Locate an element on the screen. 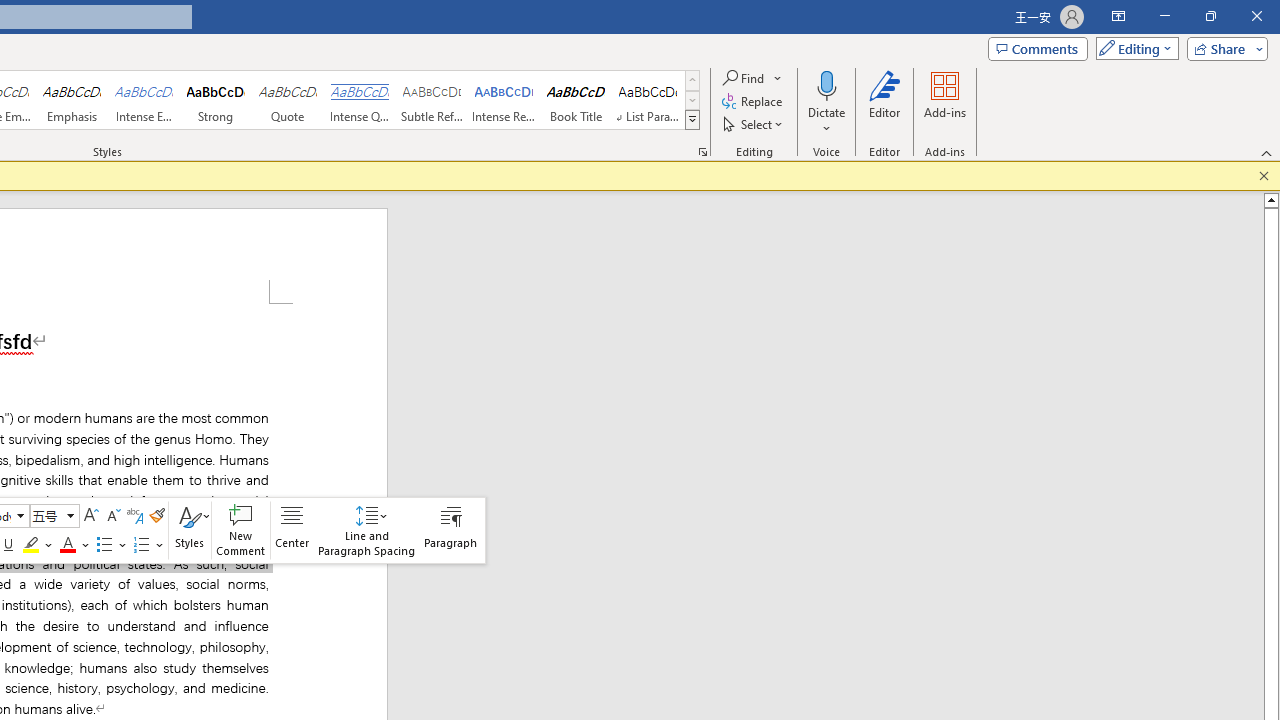  Class: NetUIComboboxAnchor is located at coordinates (54, 515).